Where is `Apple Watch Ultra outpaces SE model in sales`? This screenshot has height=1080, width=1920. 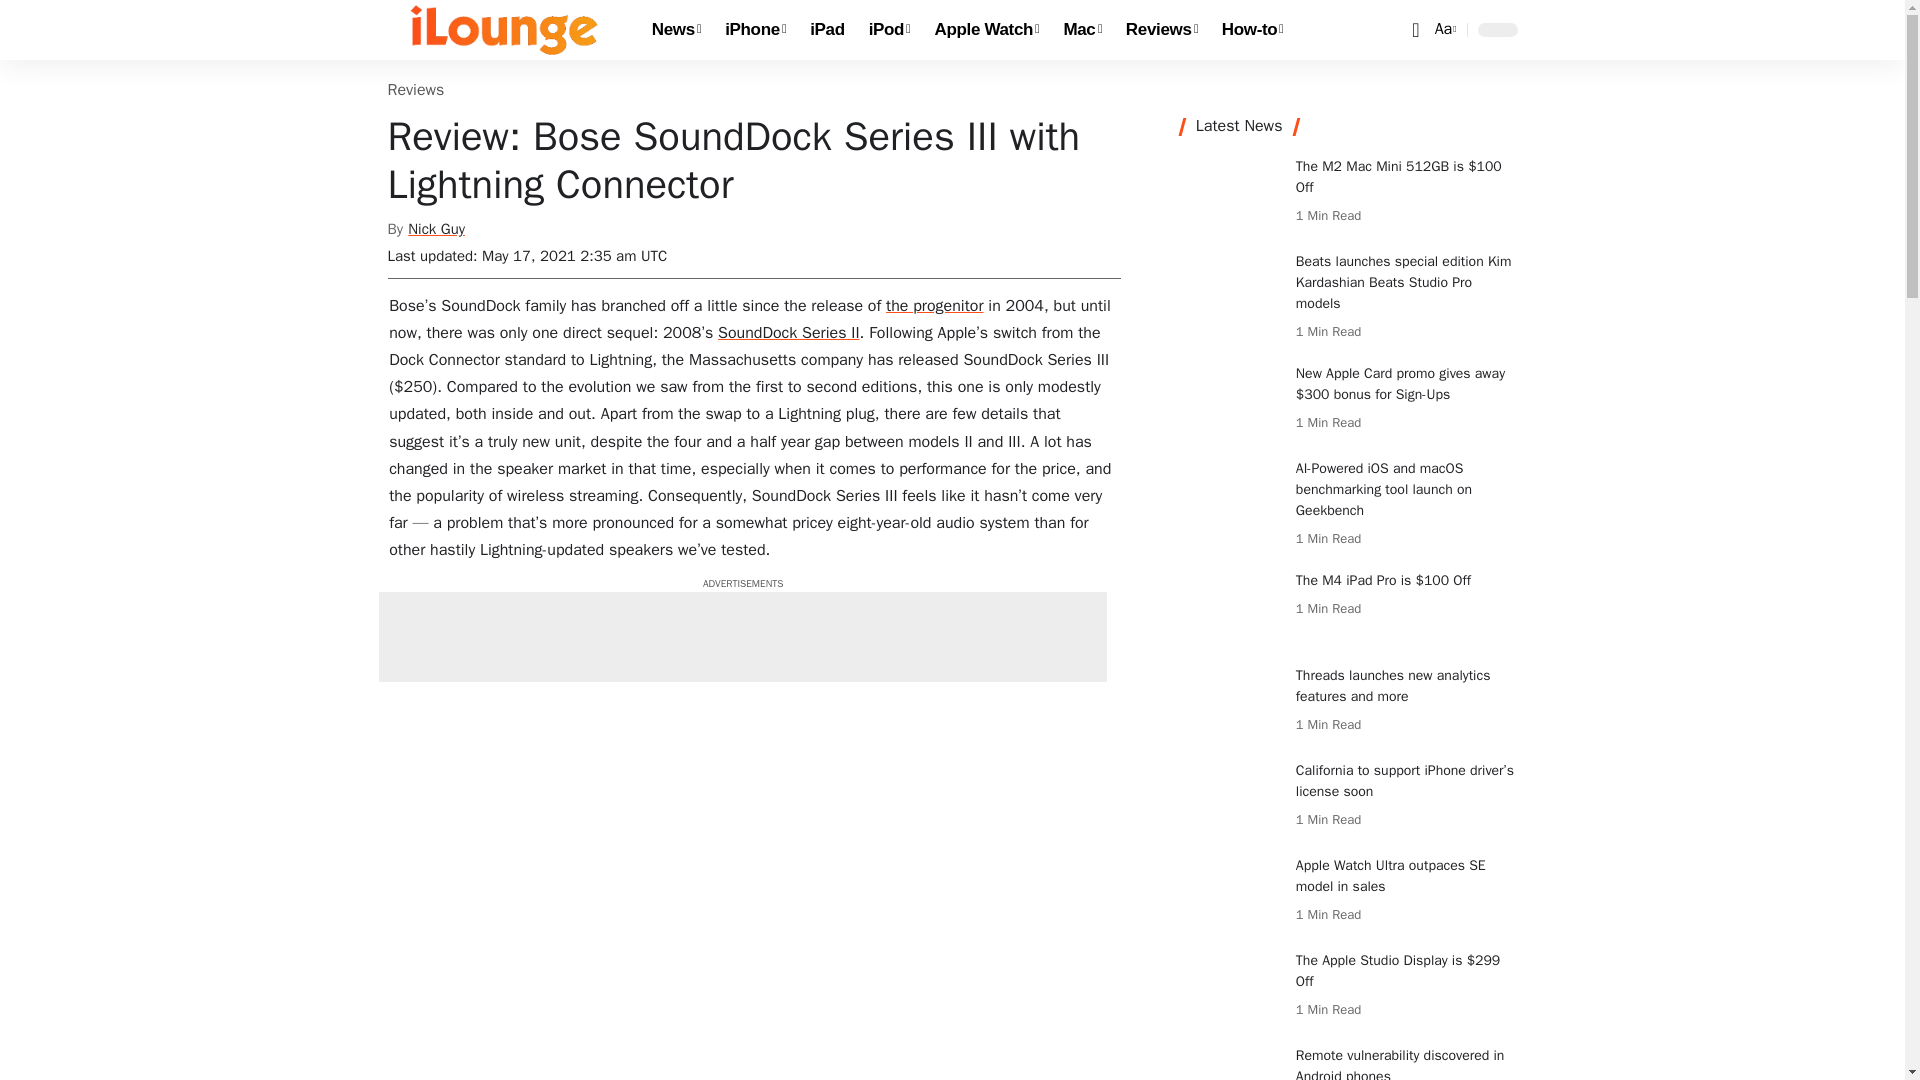
Apple Watch Ultra outpaces SE model in sales is located at coordinates (1230, 892).